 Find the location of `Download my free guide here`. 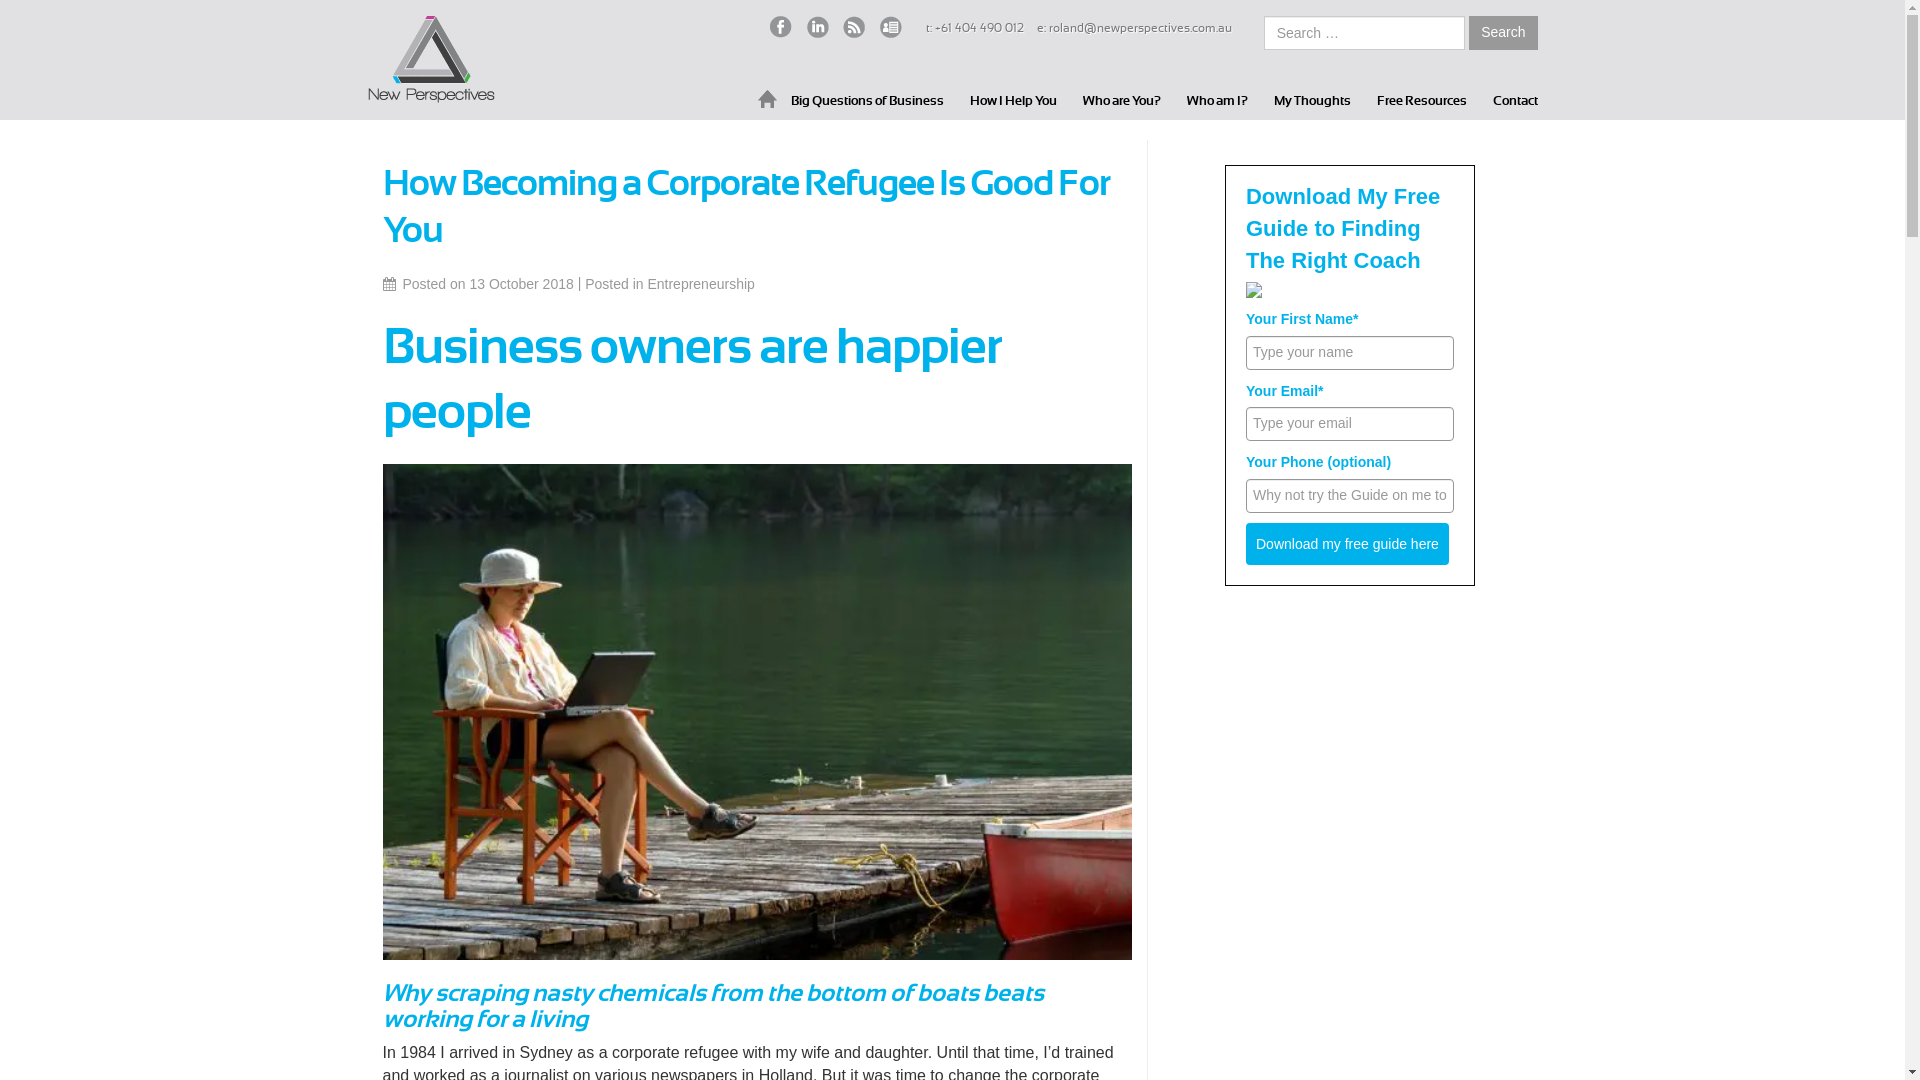

Download my free guide here is located at coordinates (1348, 544).